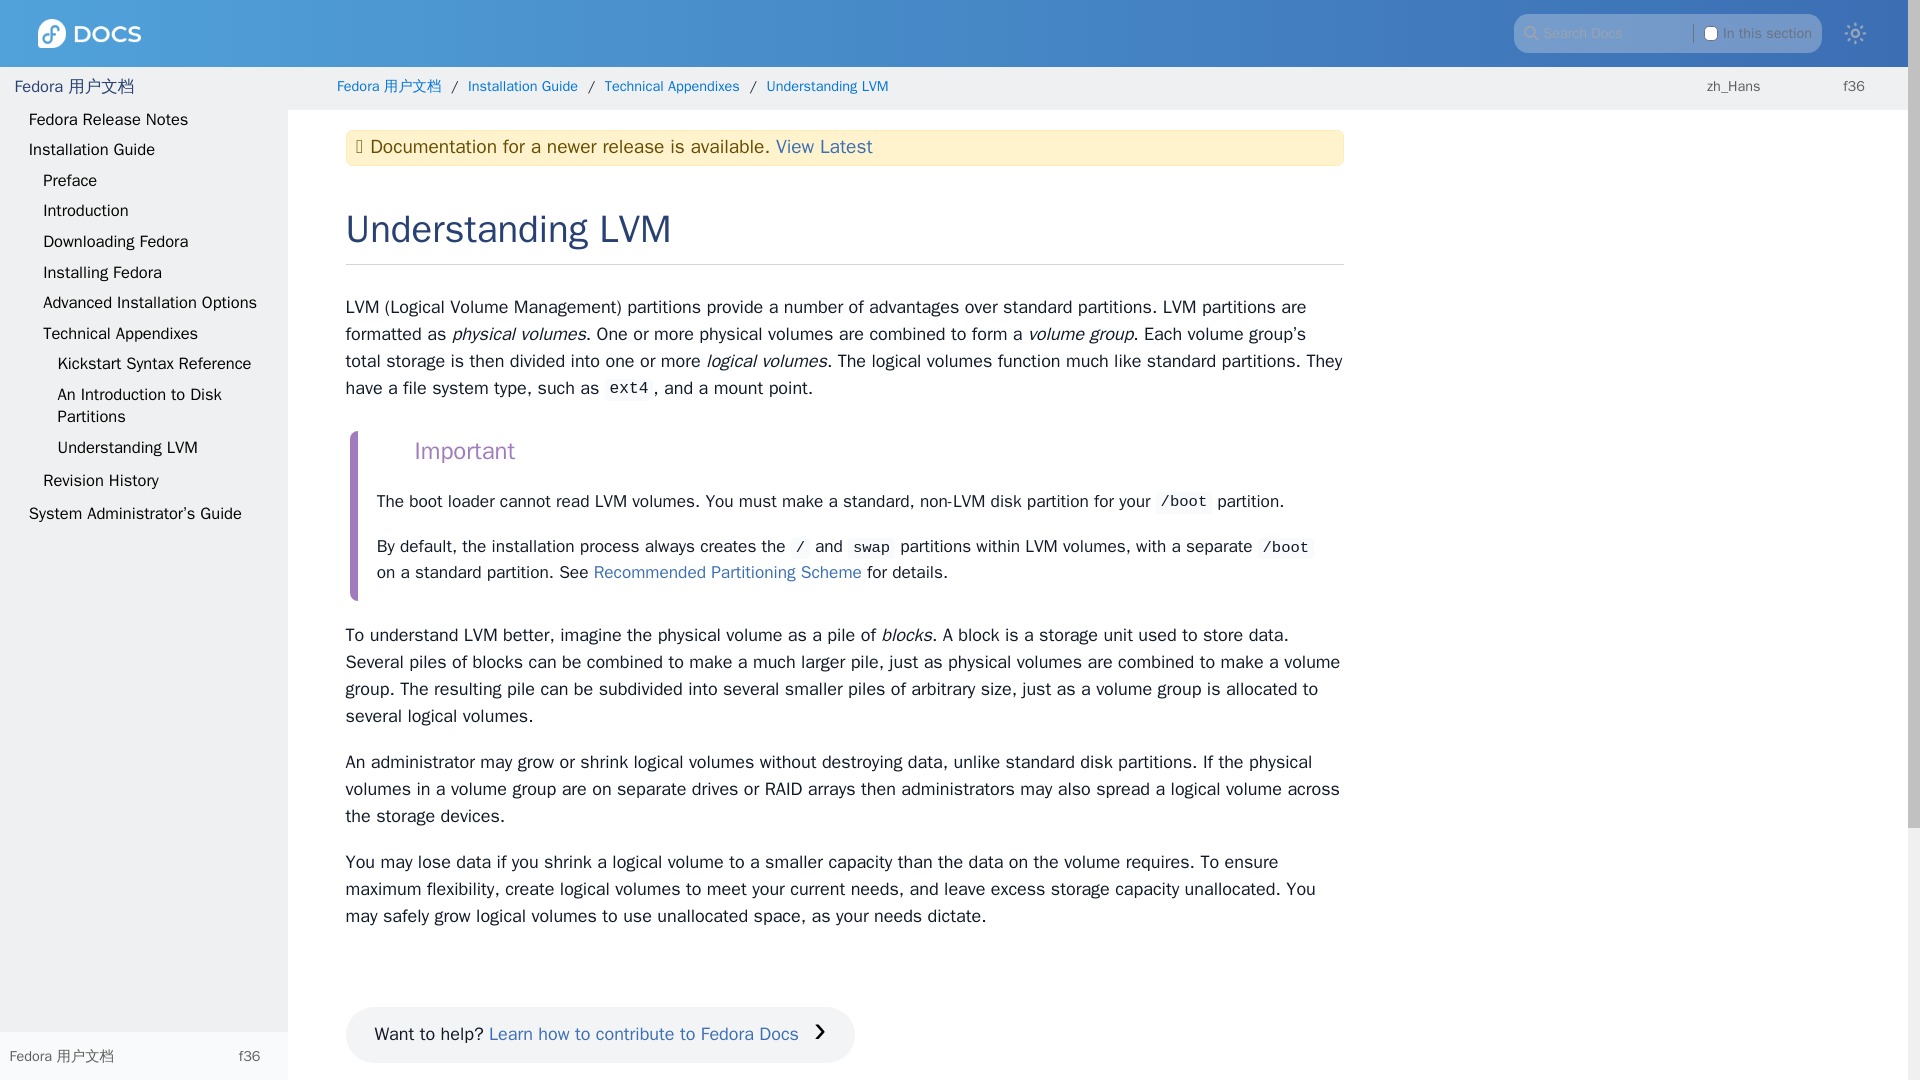 The image size is (1920, 1080). Describe the element at coordinates (70, 180) in the screenshot. I see `Preface` at that location.